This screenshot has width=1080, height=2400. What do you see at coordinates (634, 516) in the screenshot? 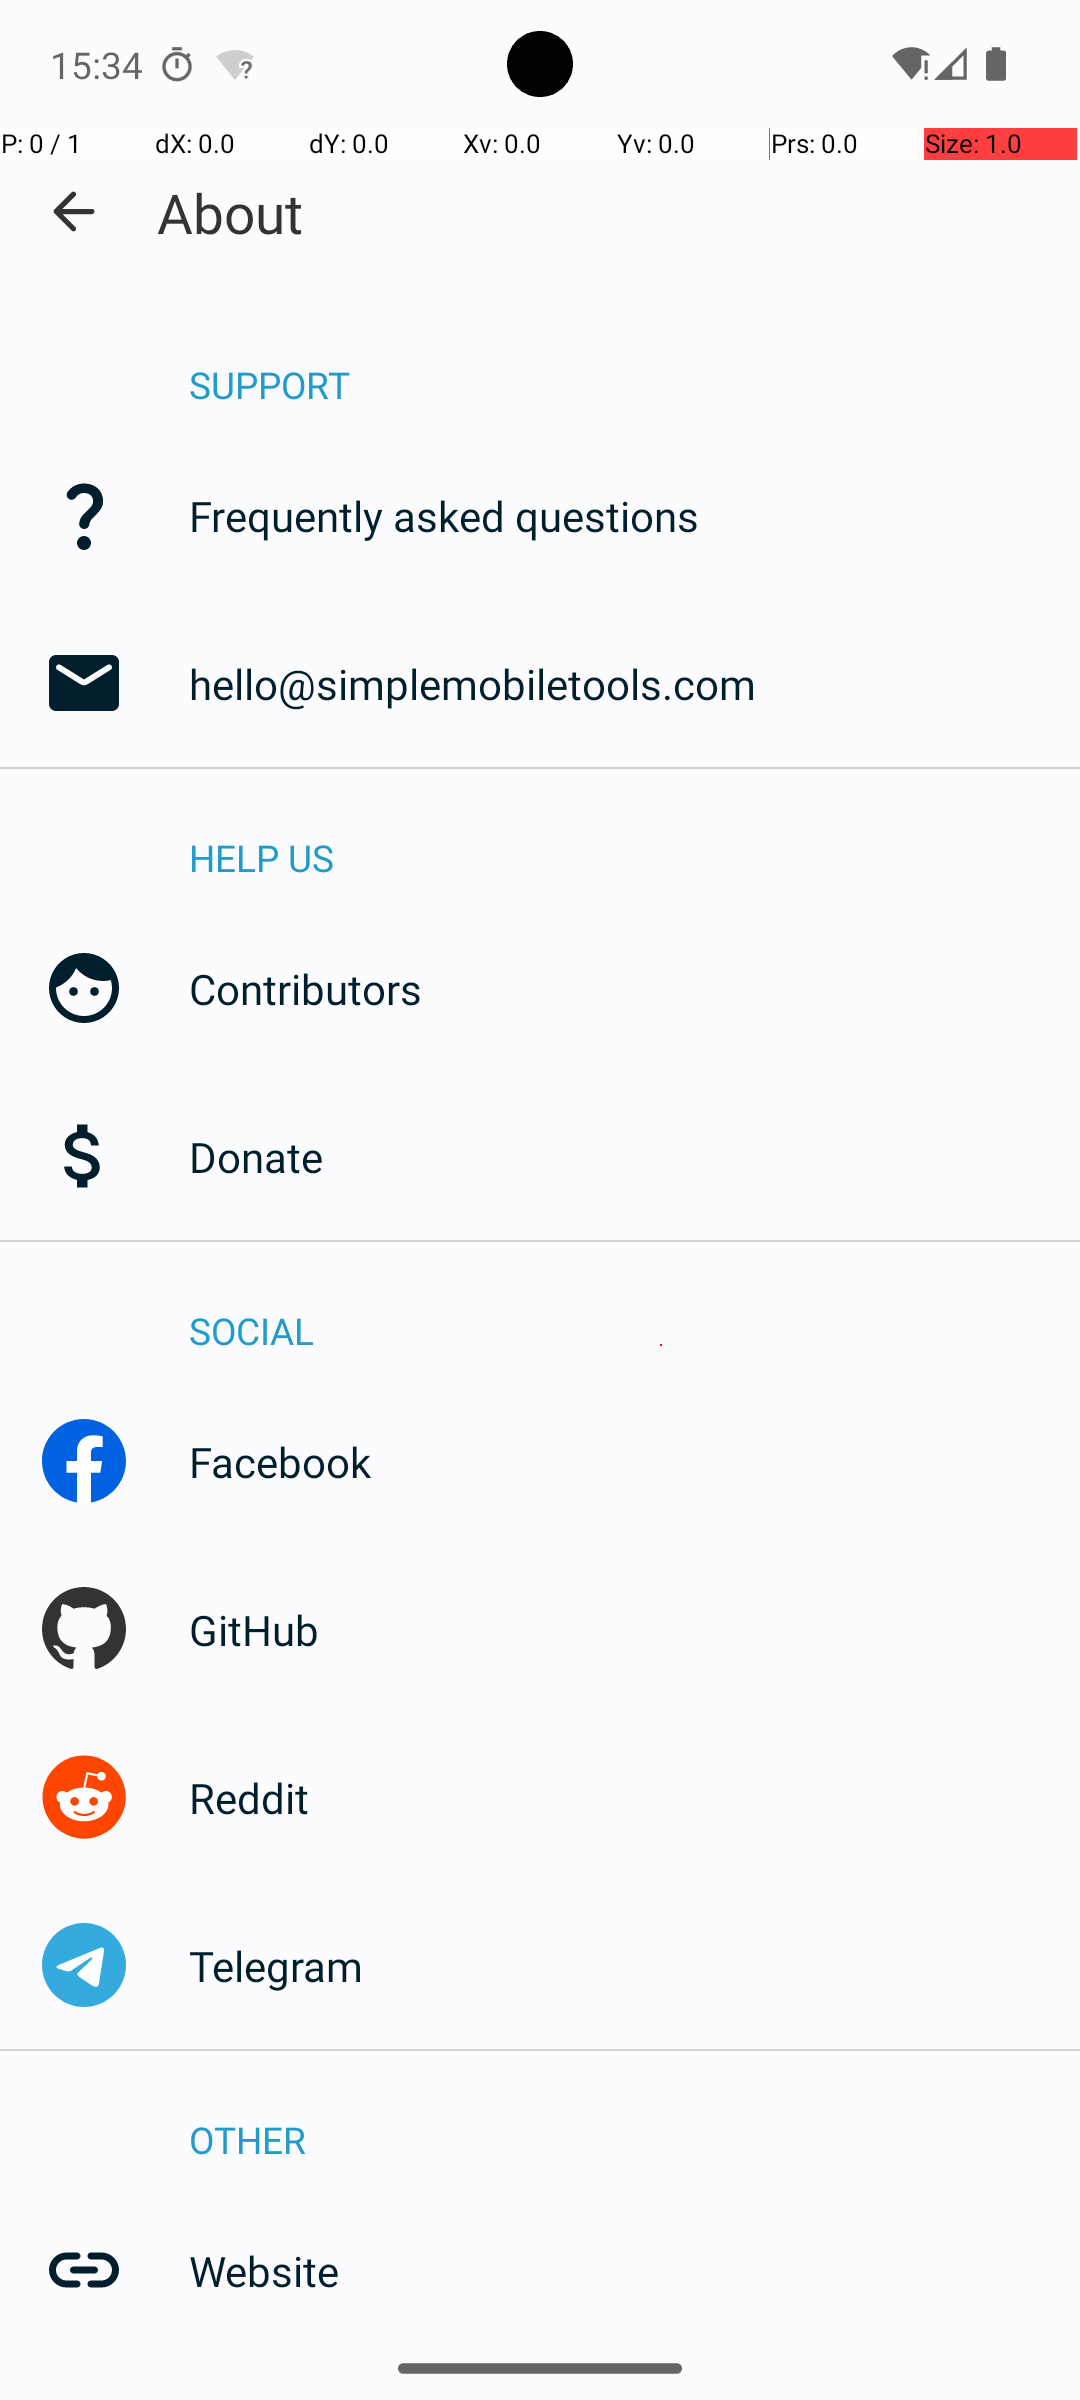
I see `Frequently asked questions` at bounding box center [634, 516].